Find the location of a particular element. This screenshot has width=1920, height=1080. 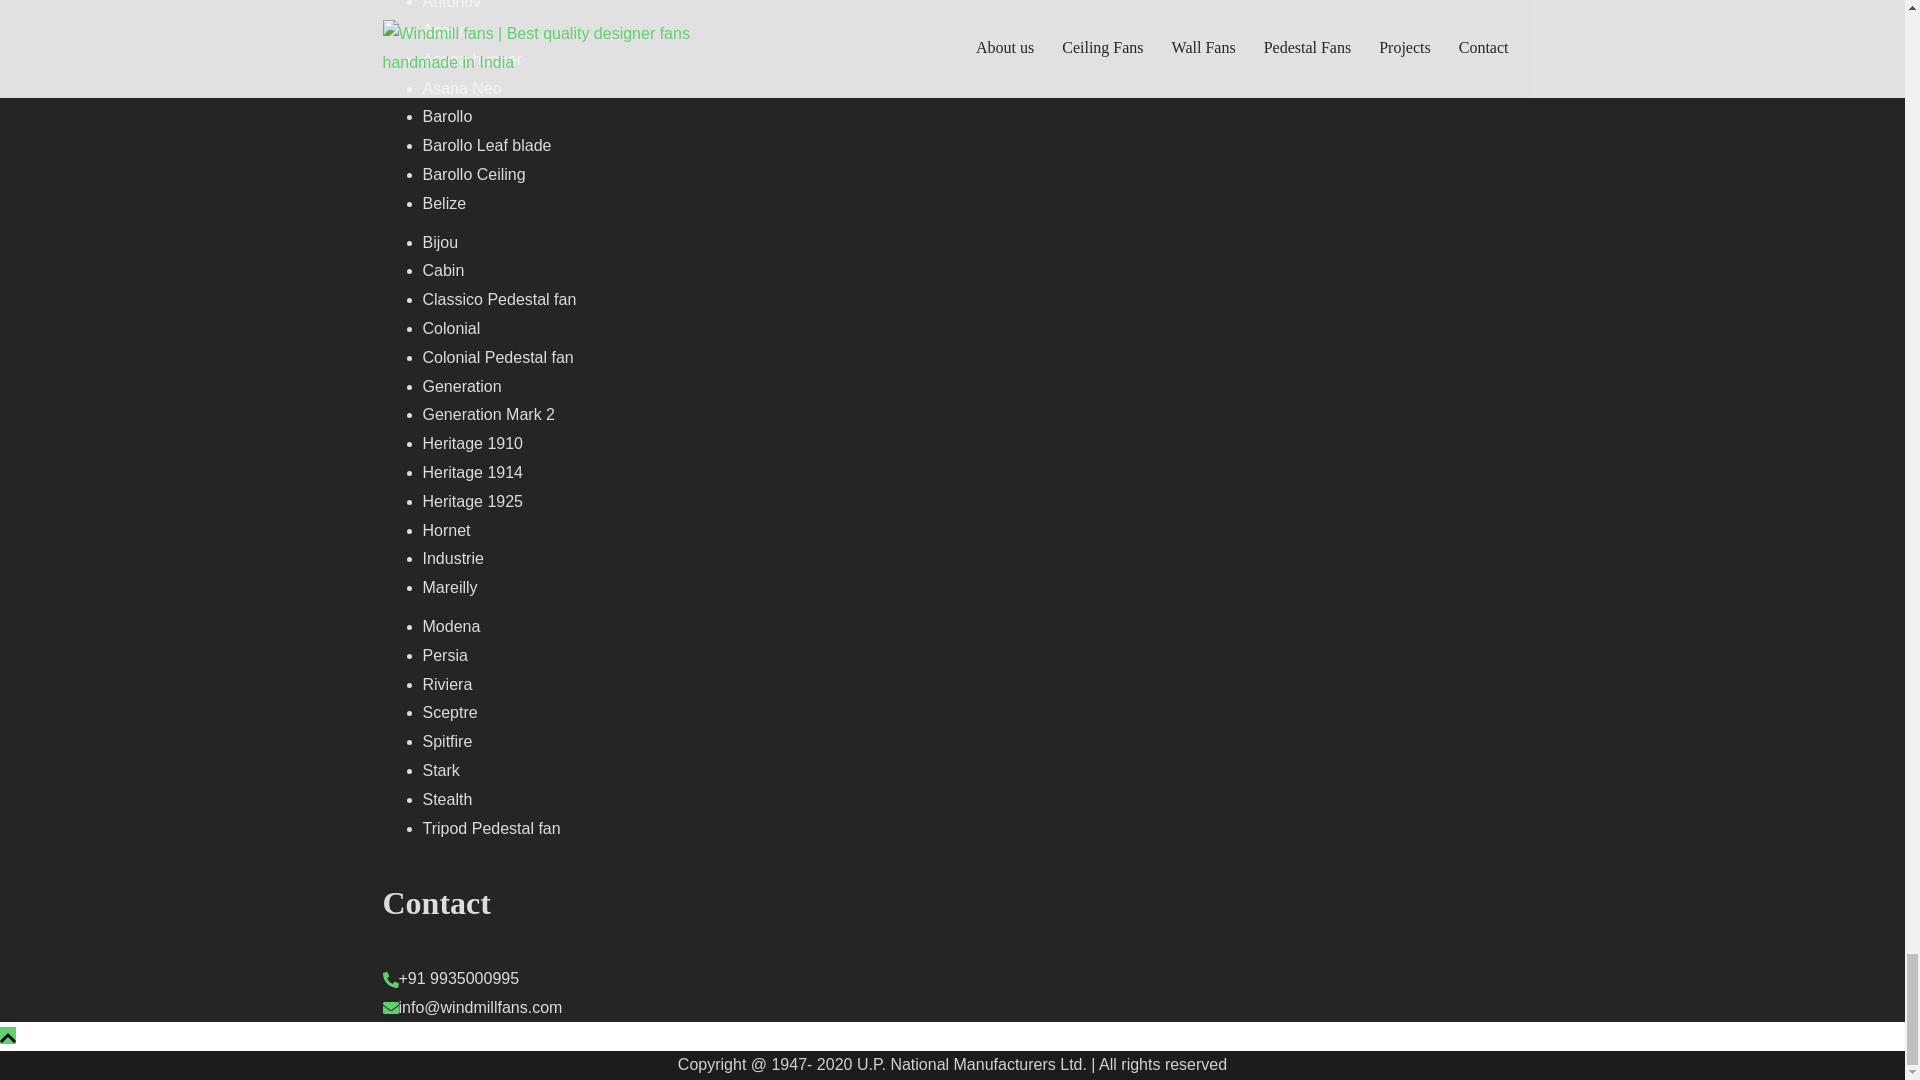

Colonial is located at coordinates (451, 328).